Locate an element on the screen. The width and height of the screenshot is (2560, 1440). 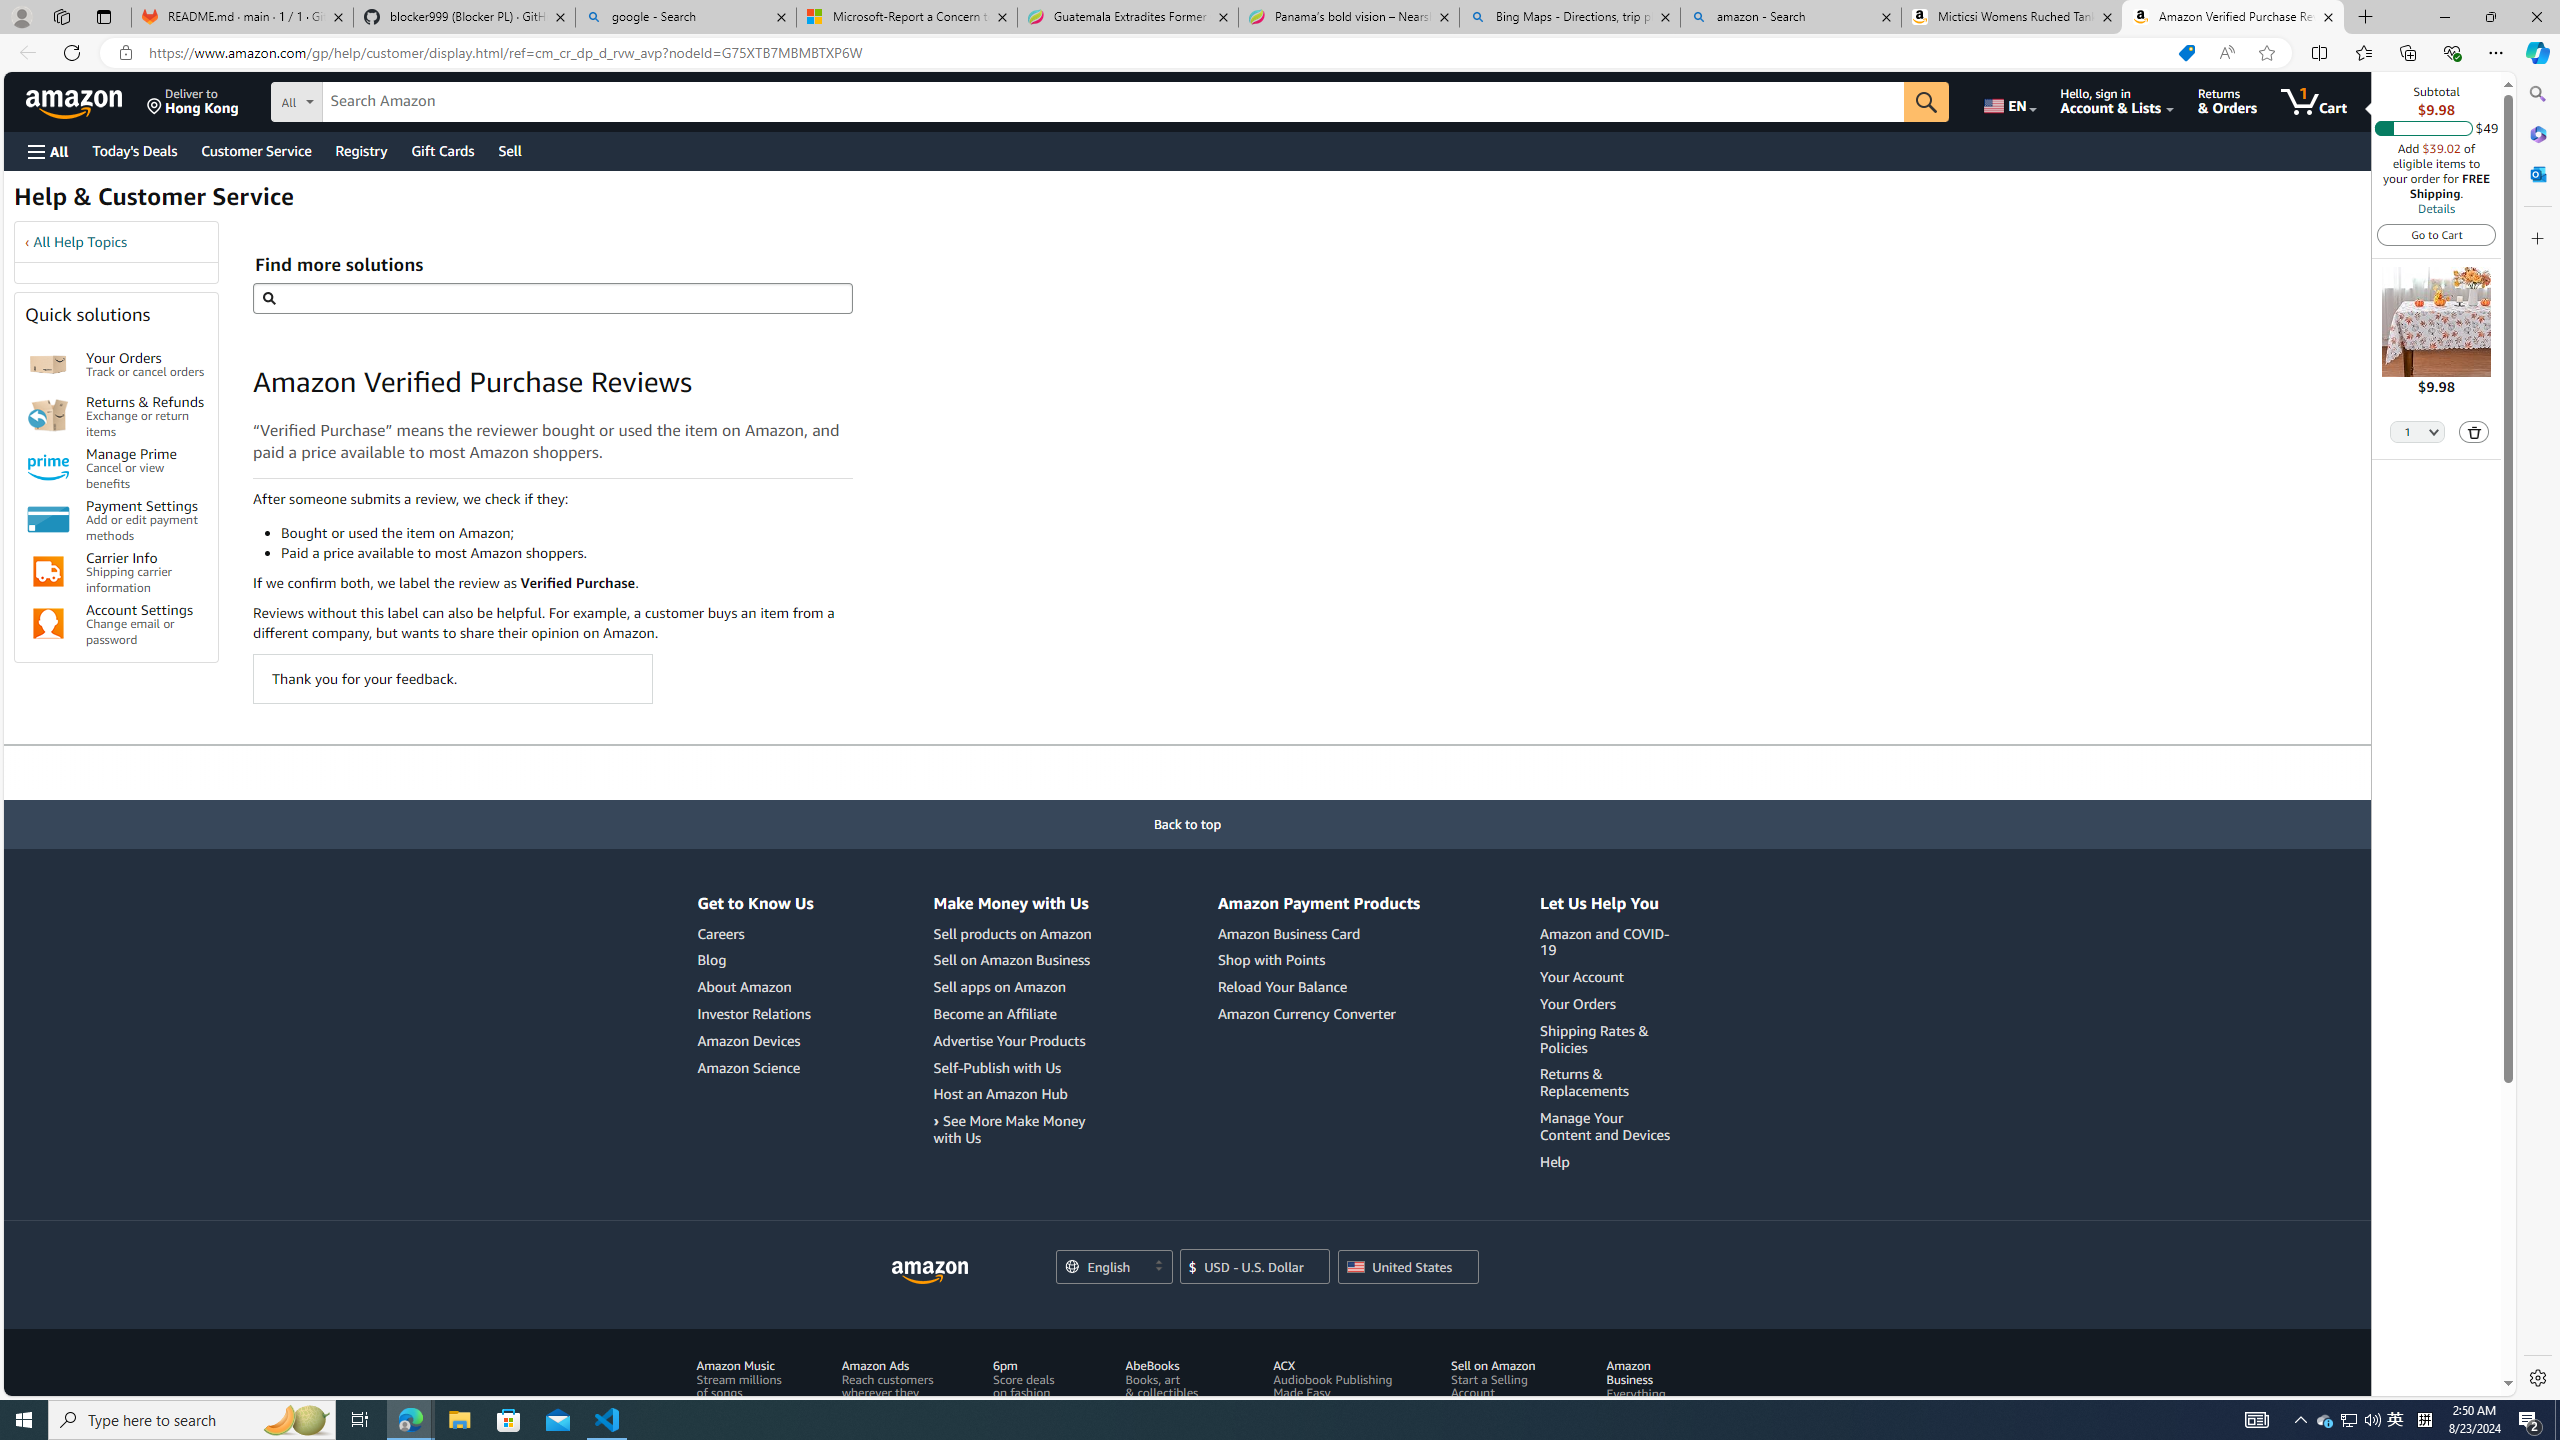
Amazon Devices is located at coordinates (755, 1040).